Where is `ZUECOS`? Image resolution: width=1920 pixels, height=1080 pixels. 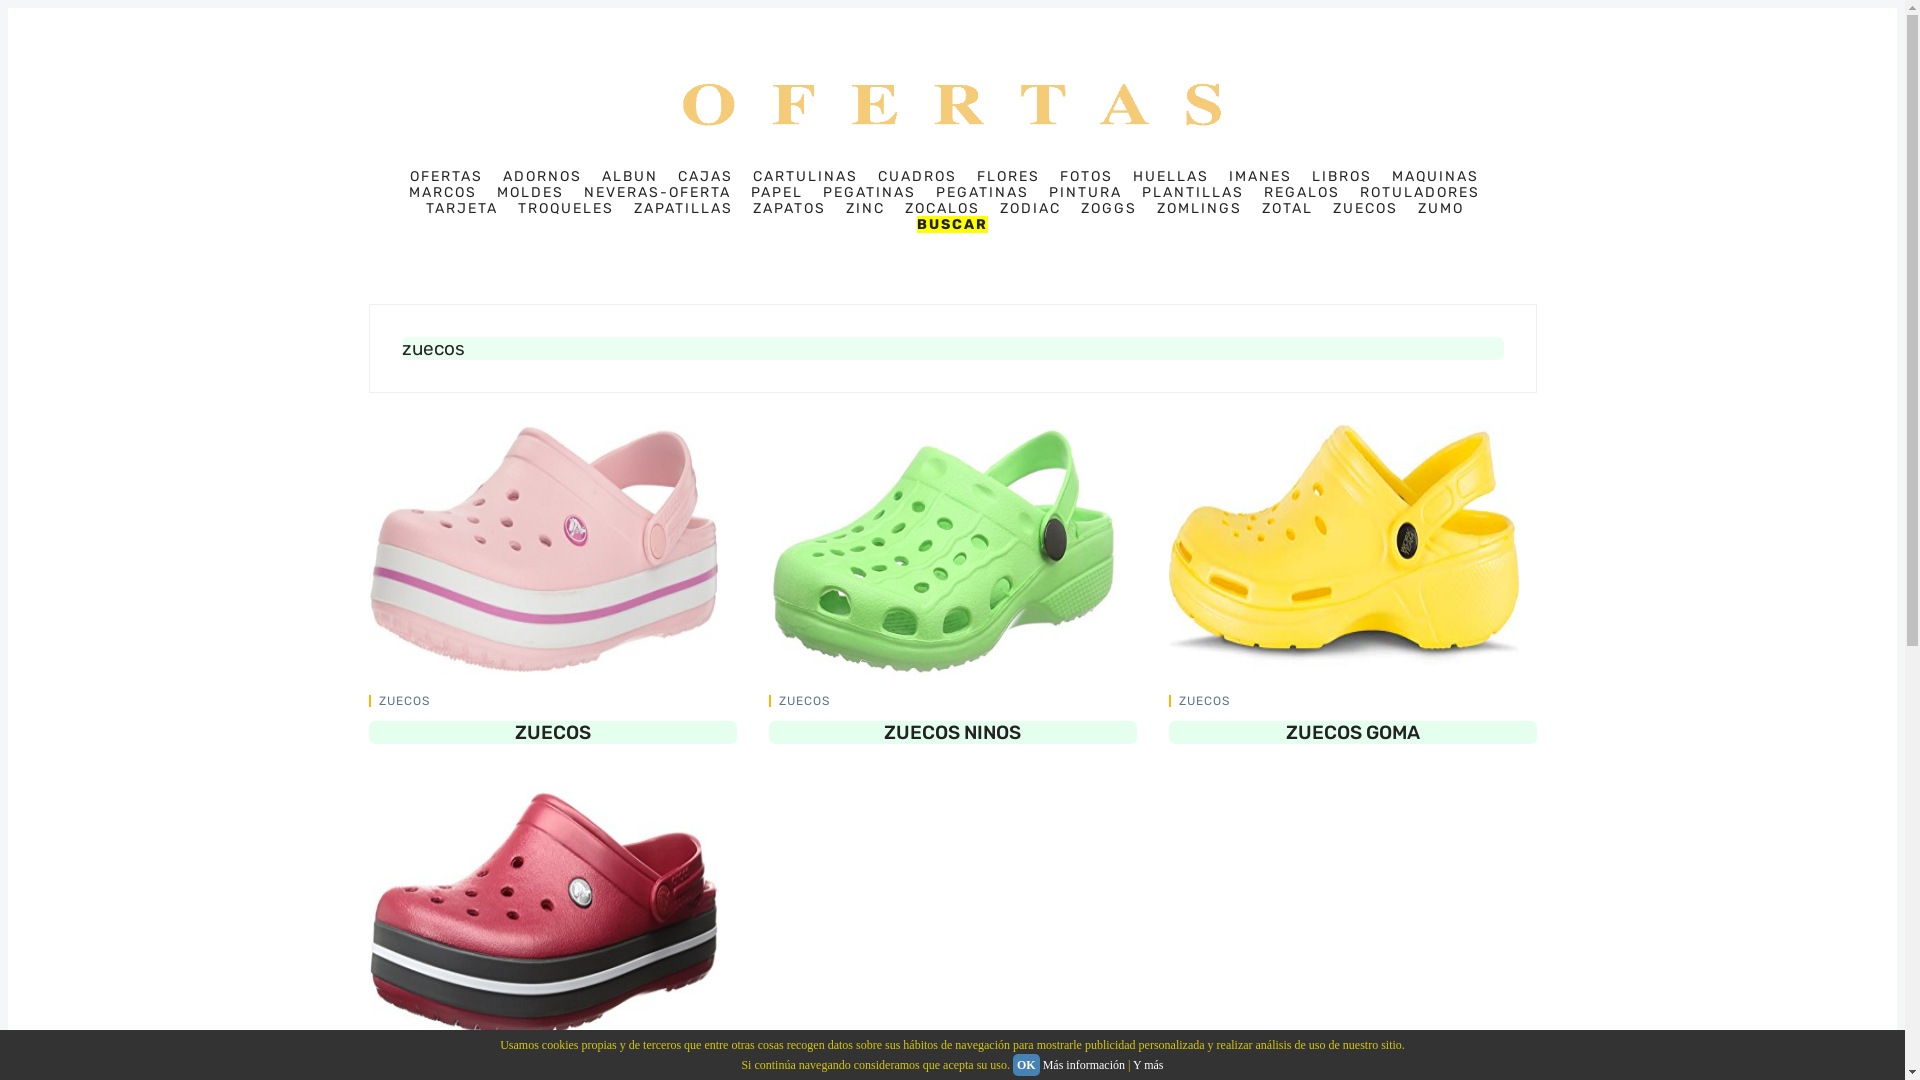 ZUECOS is located at coordinates (804, 701).